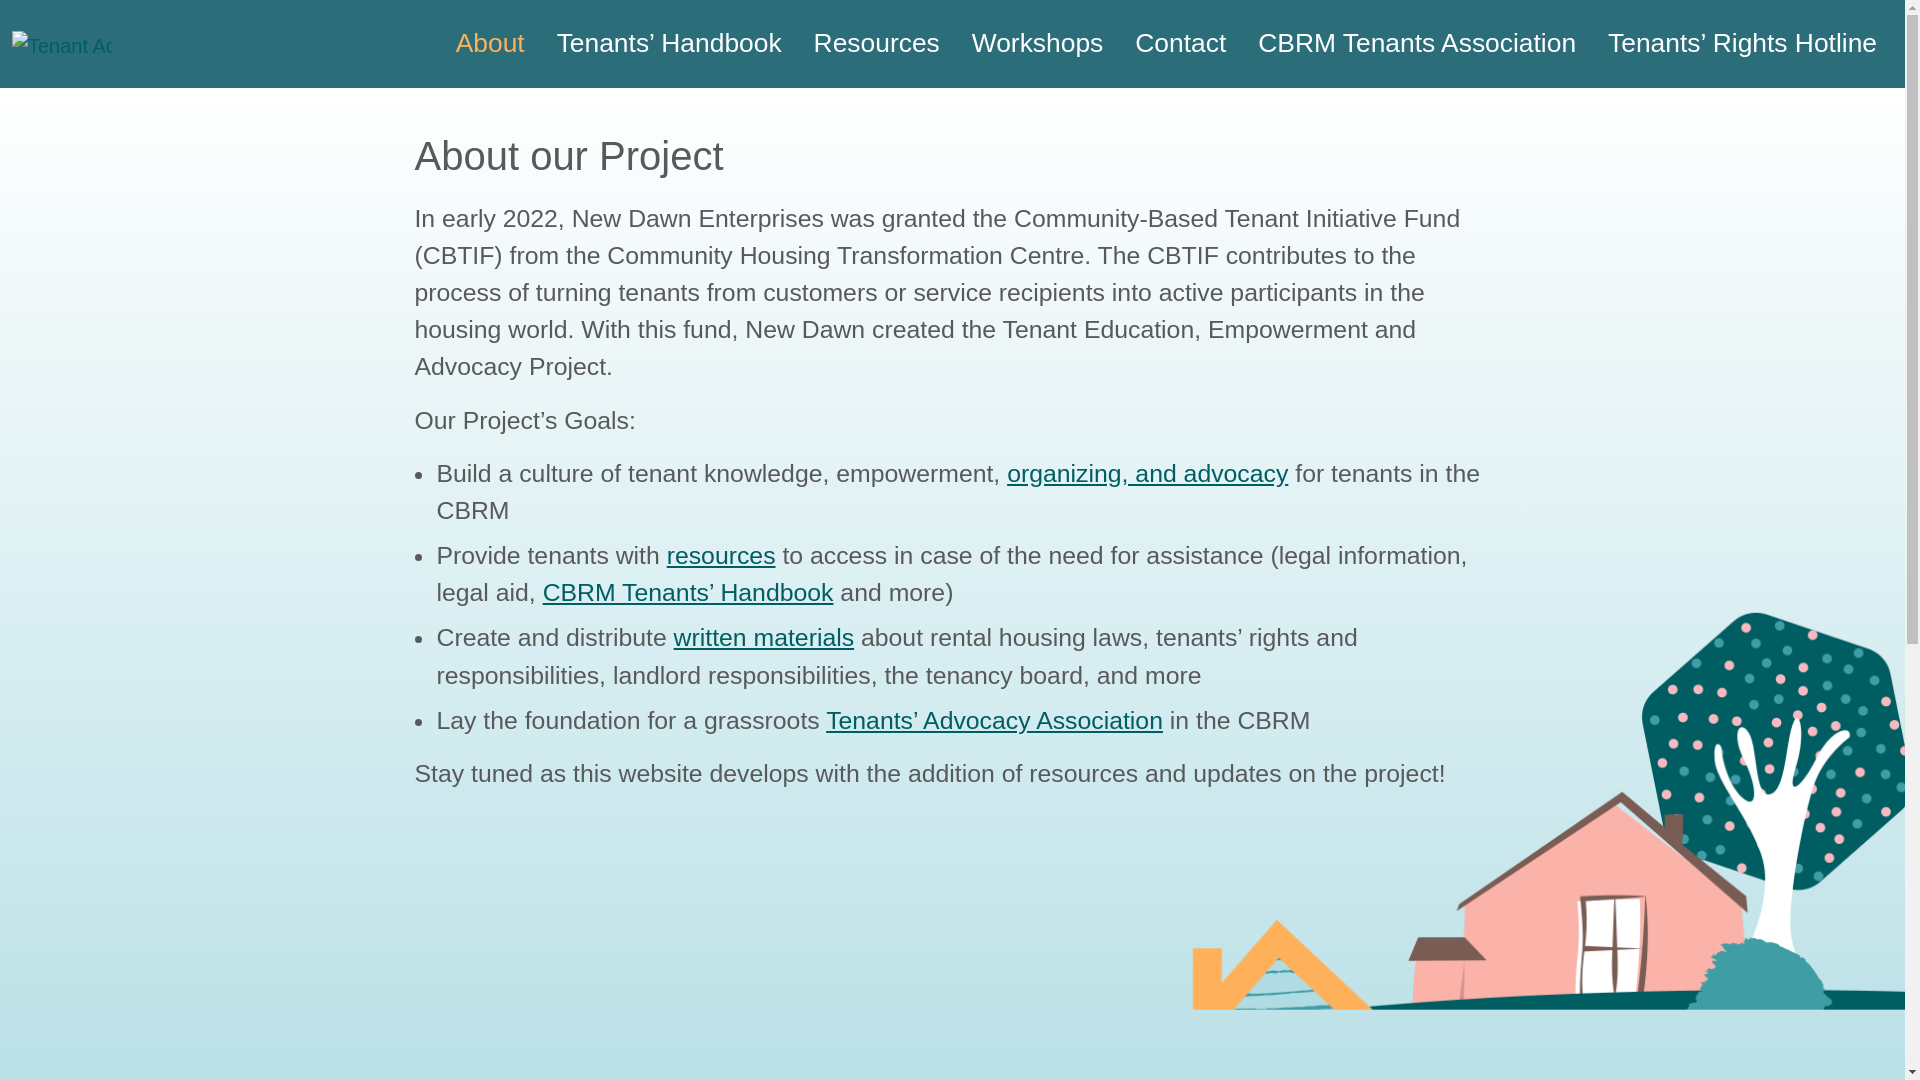 This screenshot has height=1080, width=1920. What do you see at coordinates (1147, 474) in the screenshot?
I see `organizing, and advocacy` at bounding box center [1147, 474].